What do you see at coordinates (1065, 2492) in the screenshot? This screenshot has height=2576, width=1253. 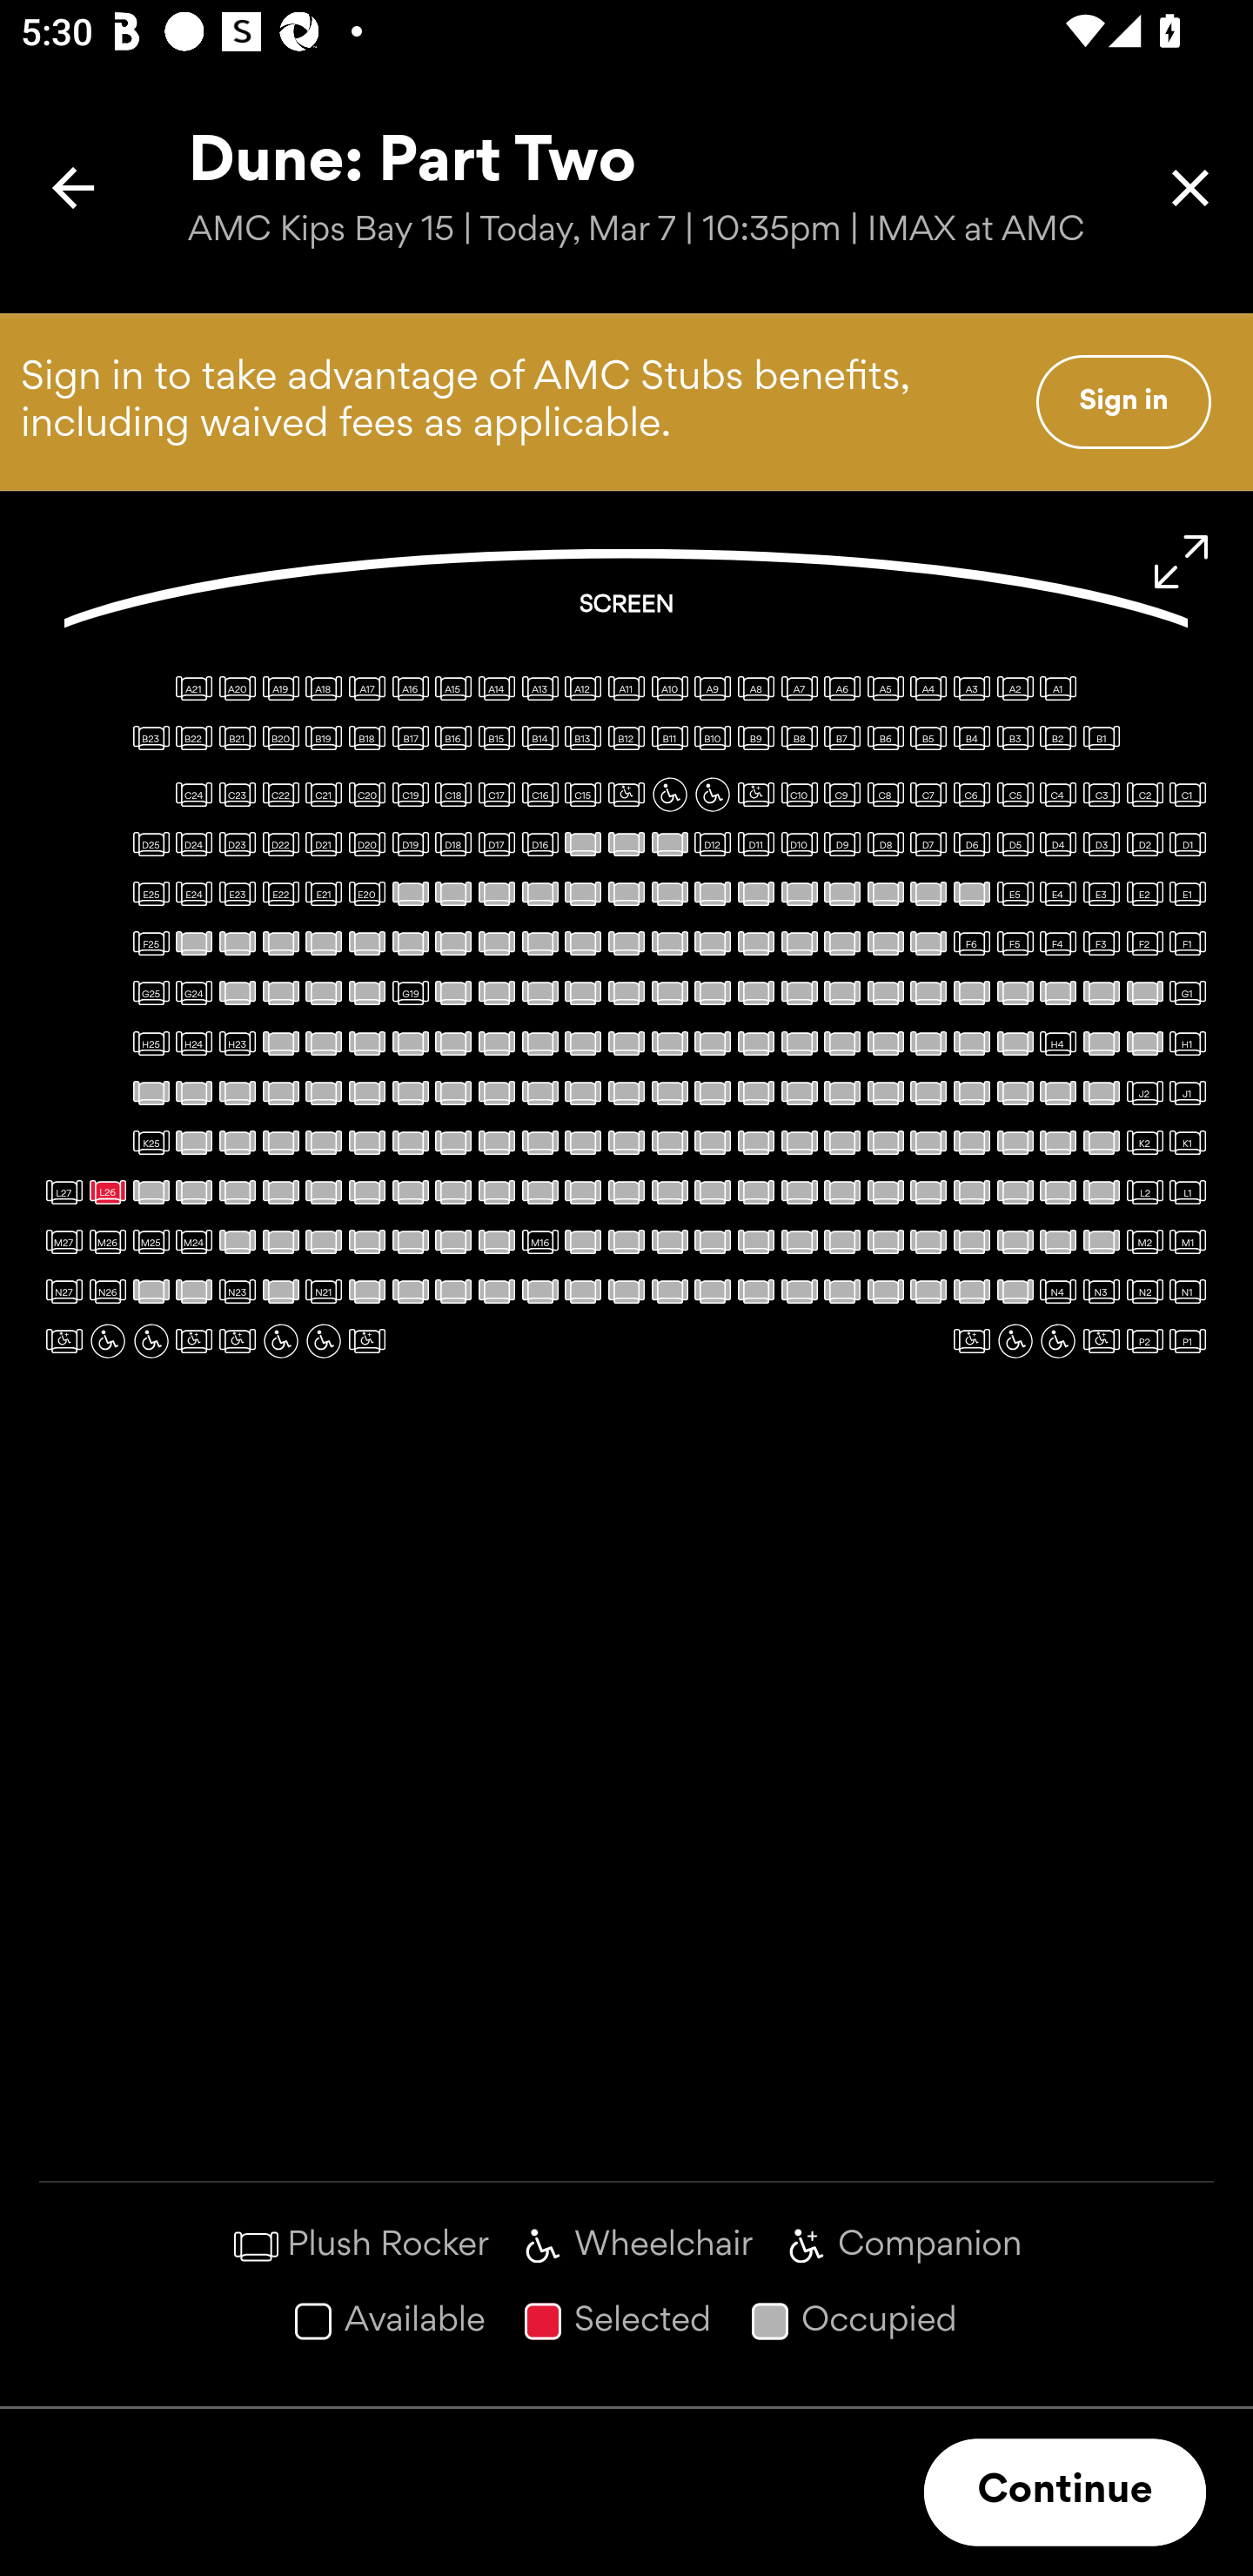 I see `Continue` at bounding box center [1065, 2492].